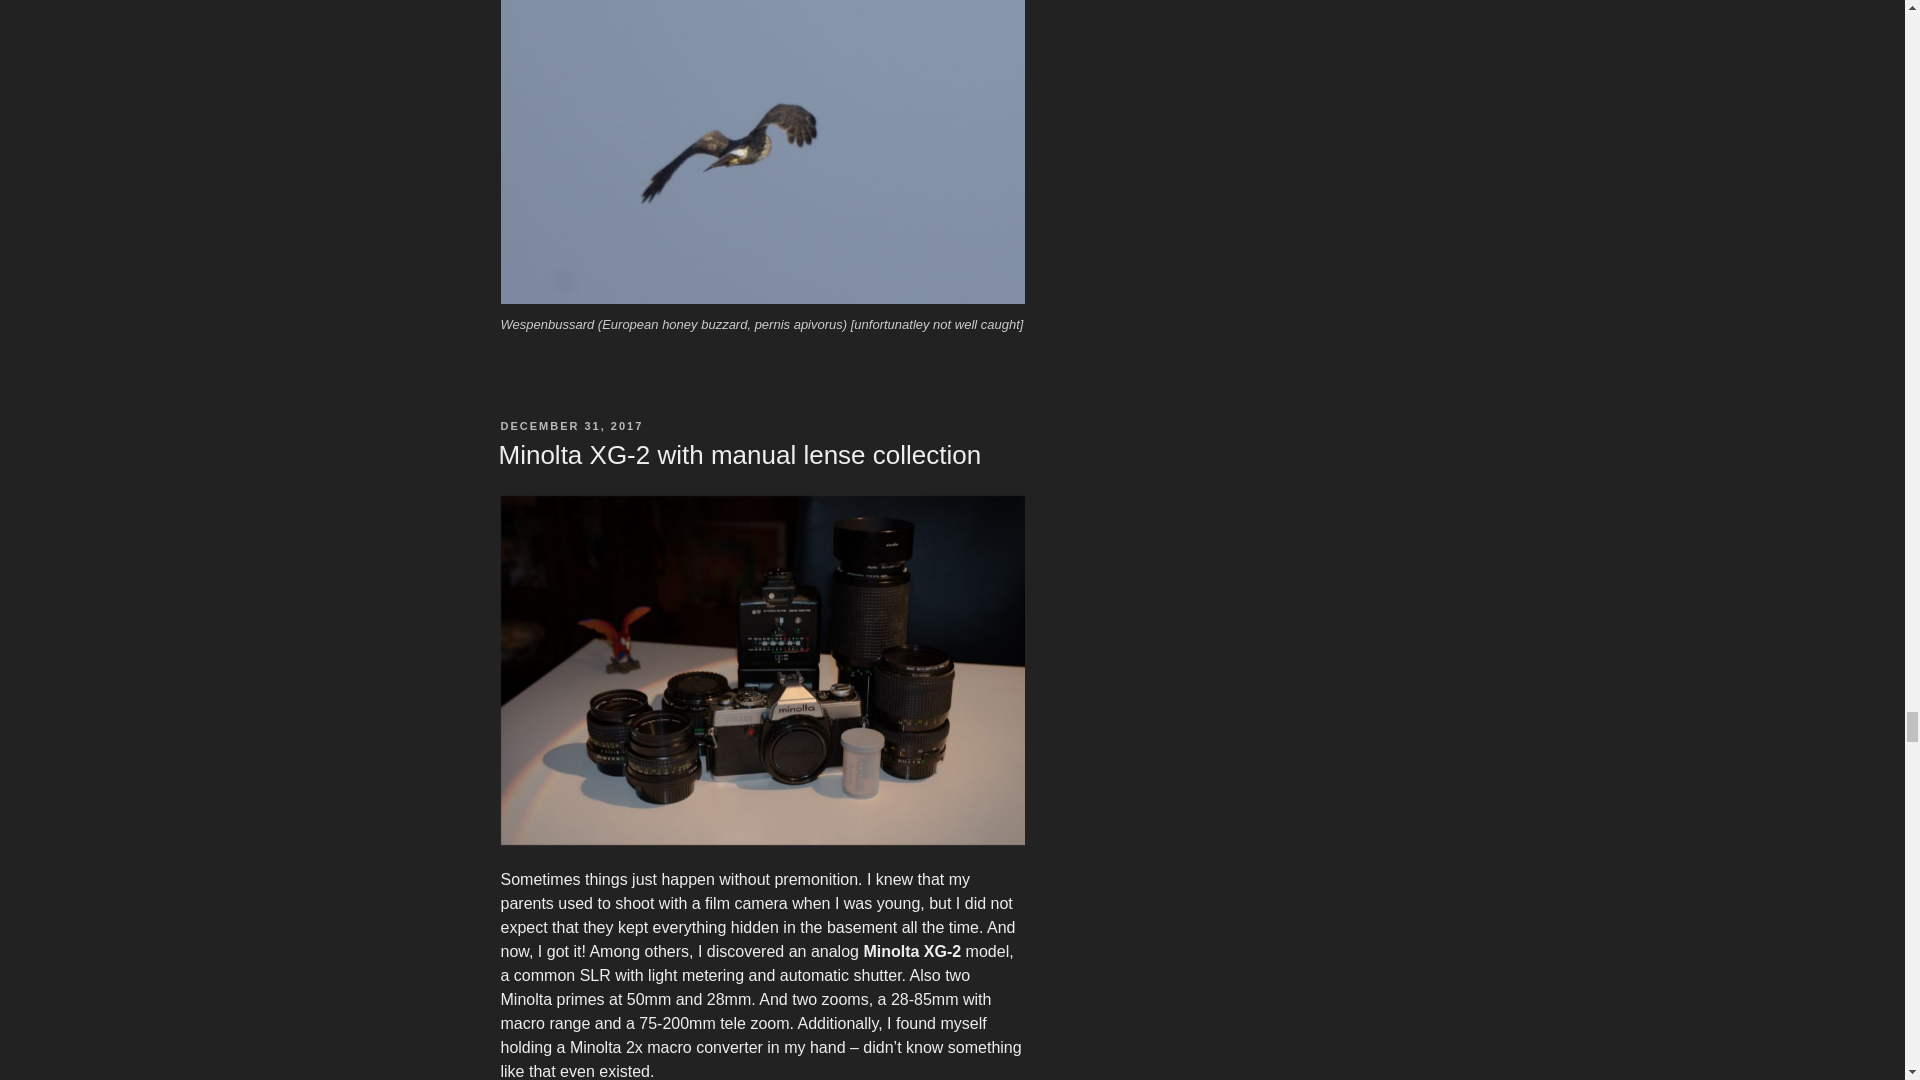 The height and width of the screenshot is (1080, 1920). I want to click on Minolta XG-2 with manual lense collection, so click(739, 454).